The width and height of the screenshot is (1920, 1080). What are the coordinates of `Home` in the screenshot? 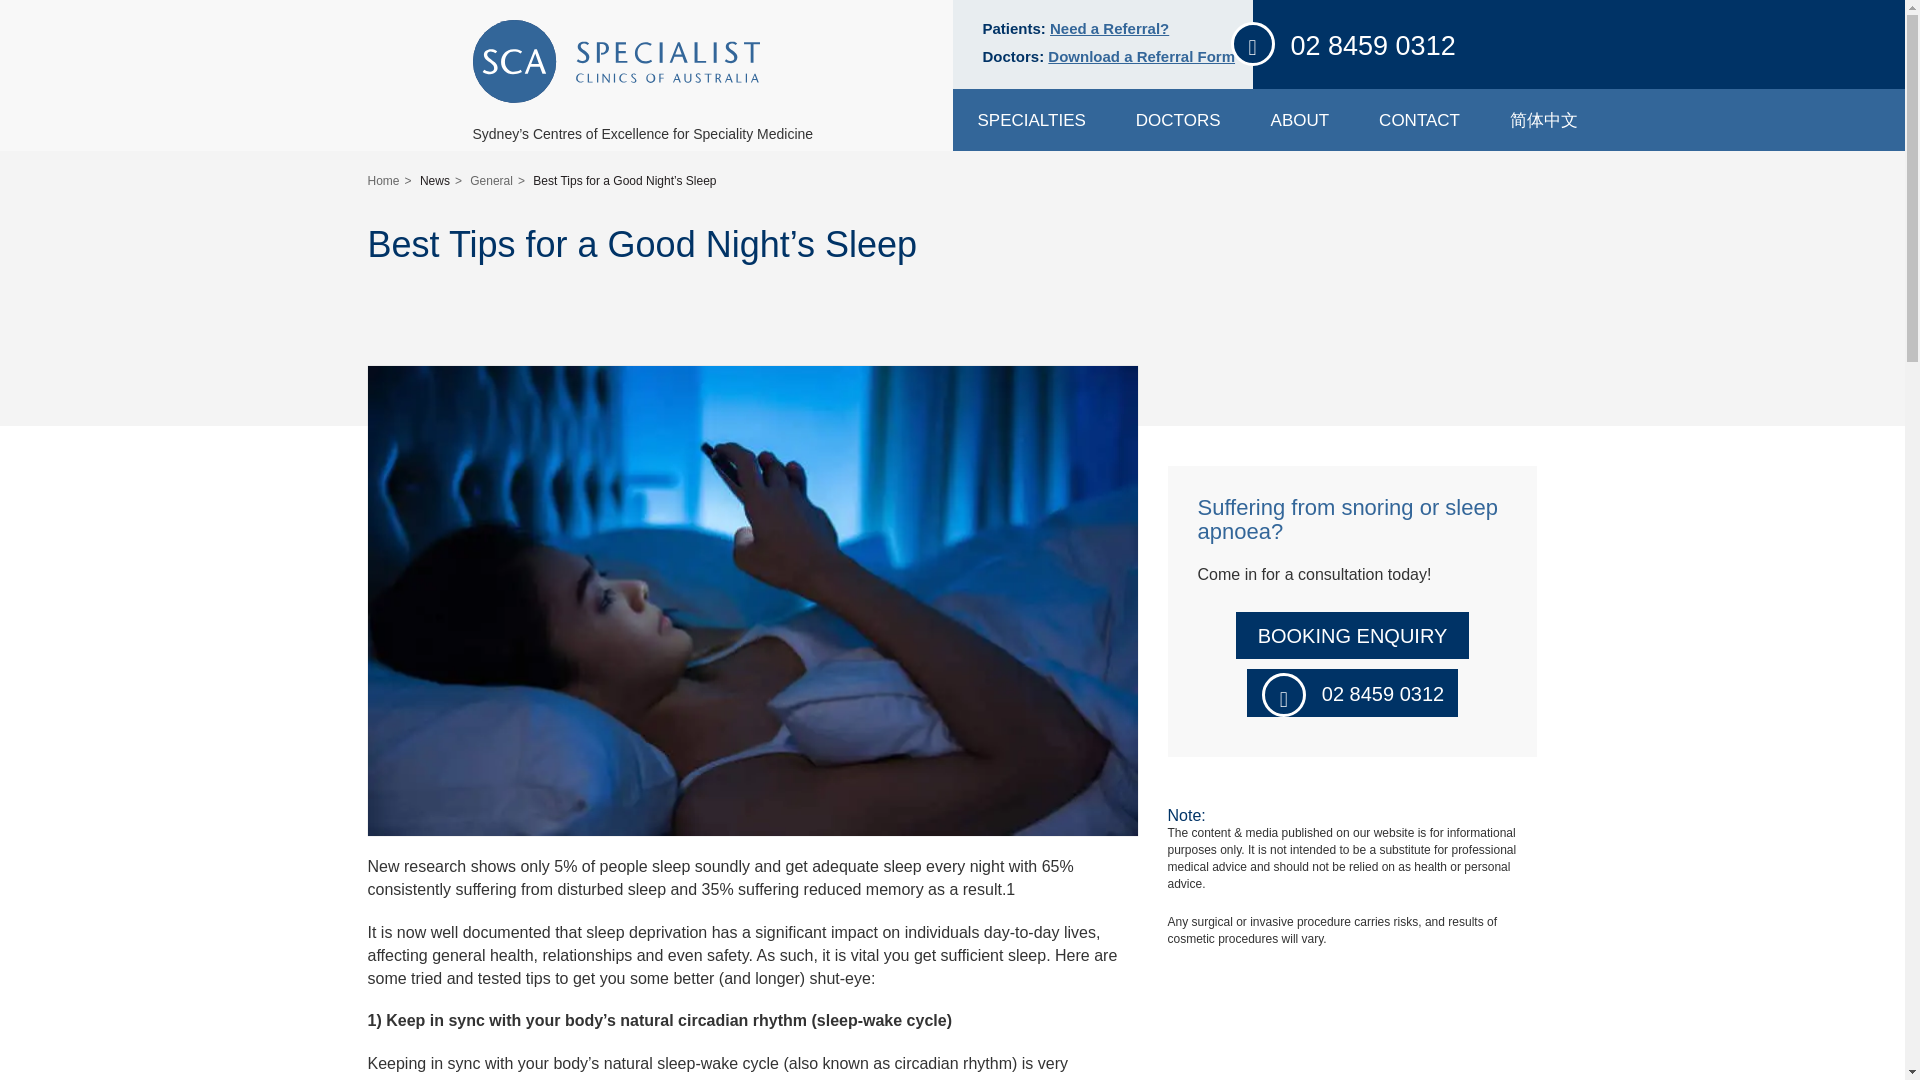 It's located at (384, 180).